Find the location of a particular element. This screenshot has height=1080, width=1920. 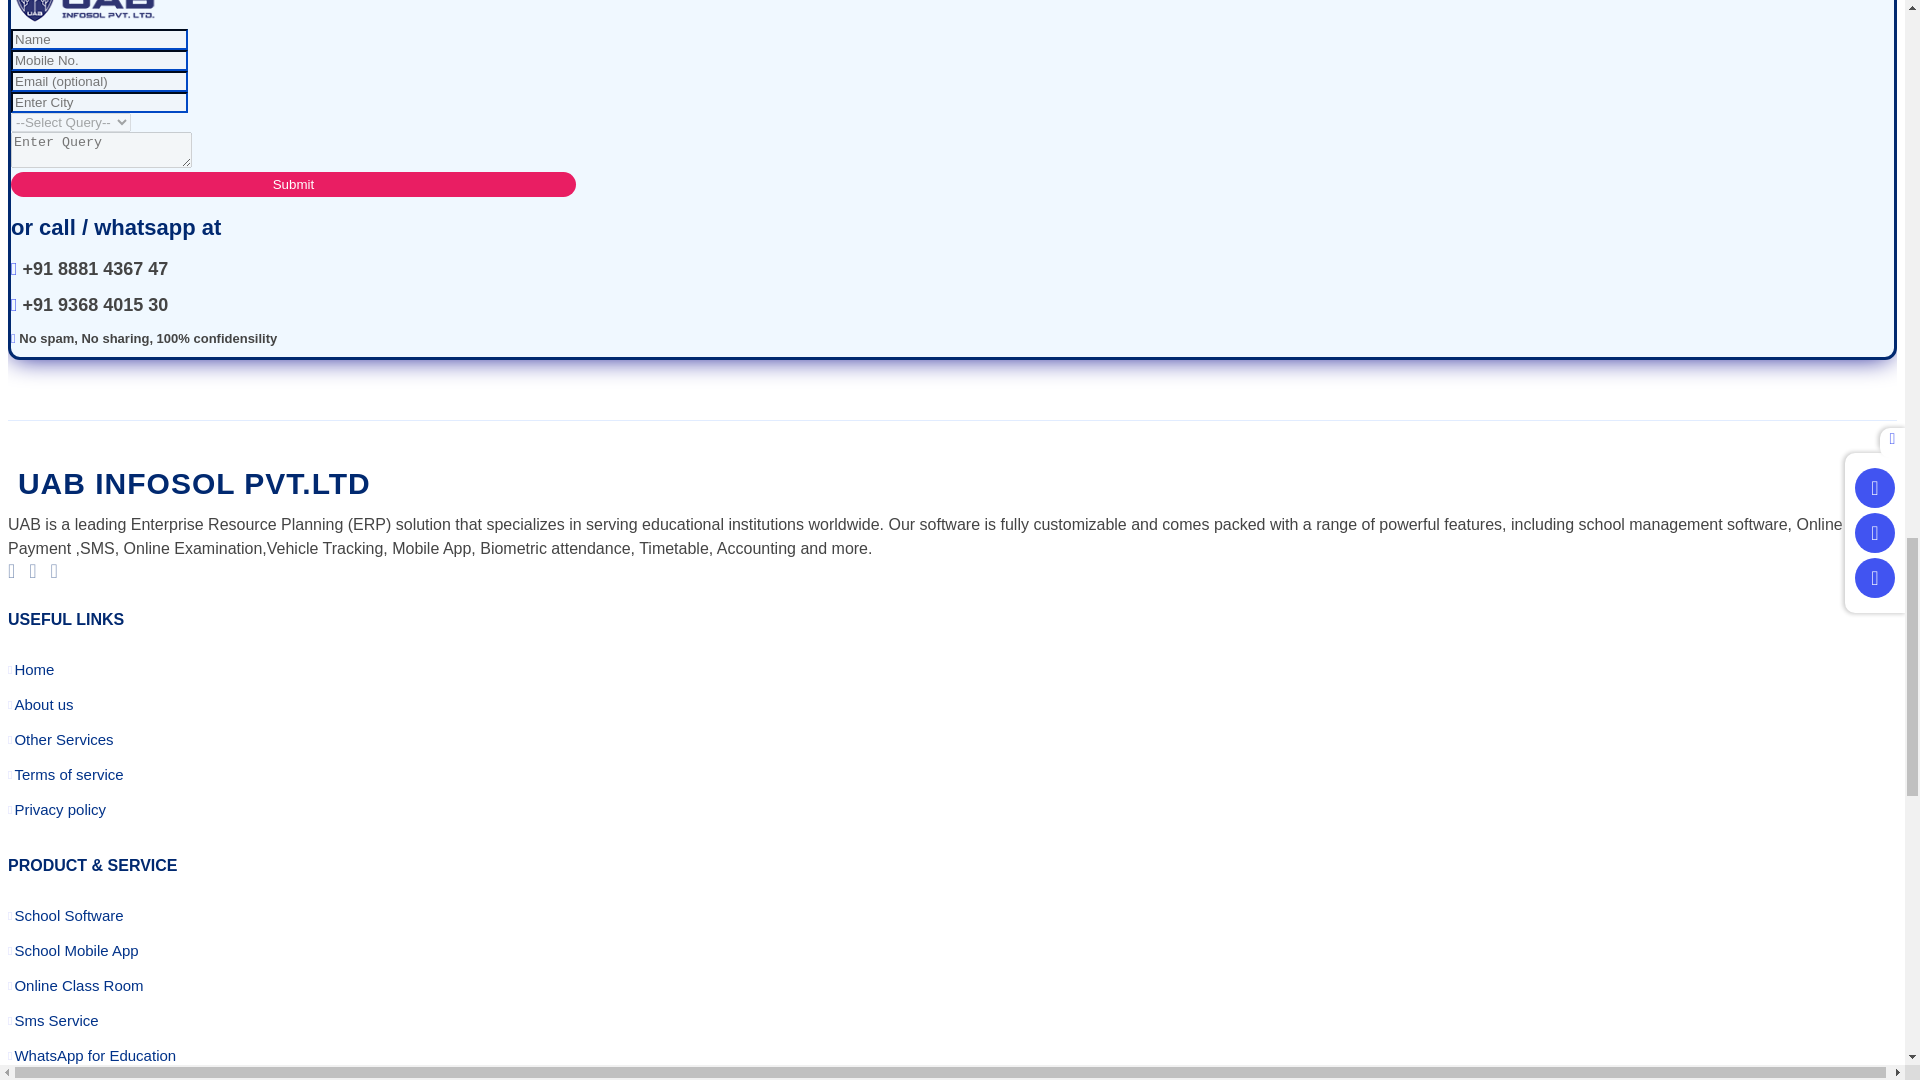

Online Class Room is located at coordinates (78, 985).